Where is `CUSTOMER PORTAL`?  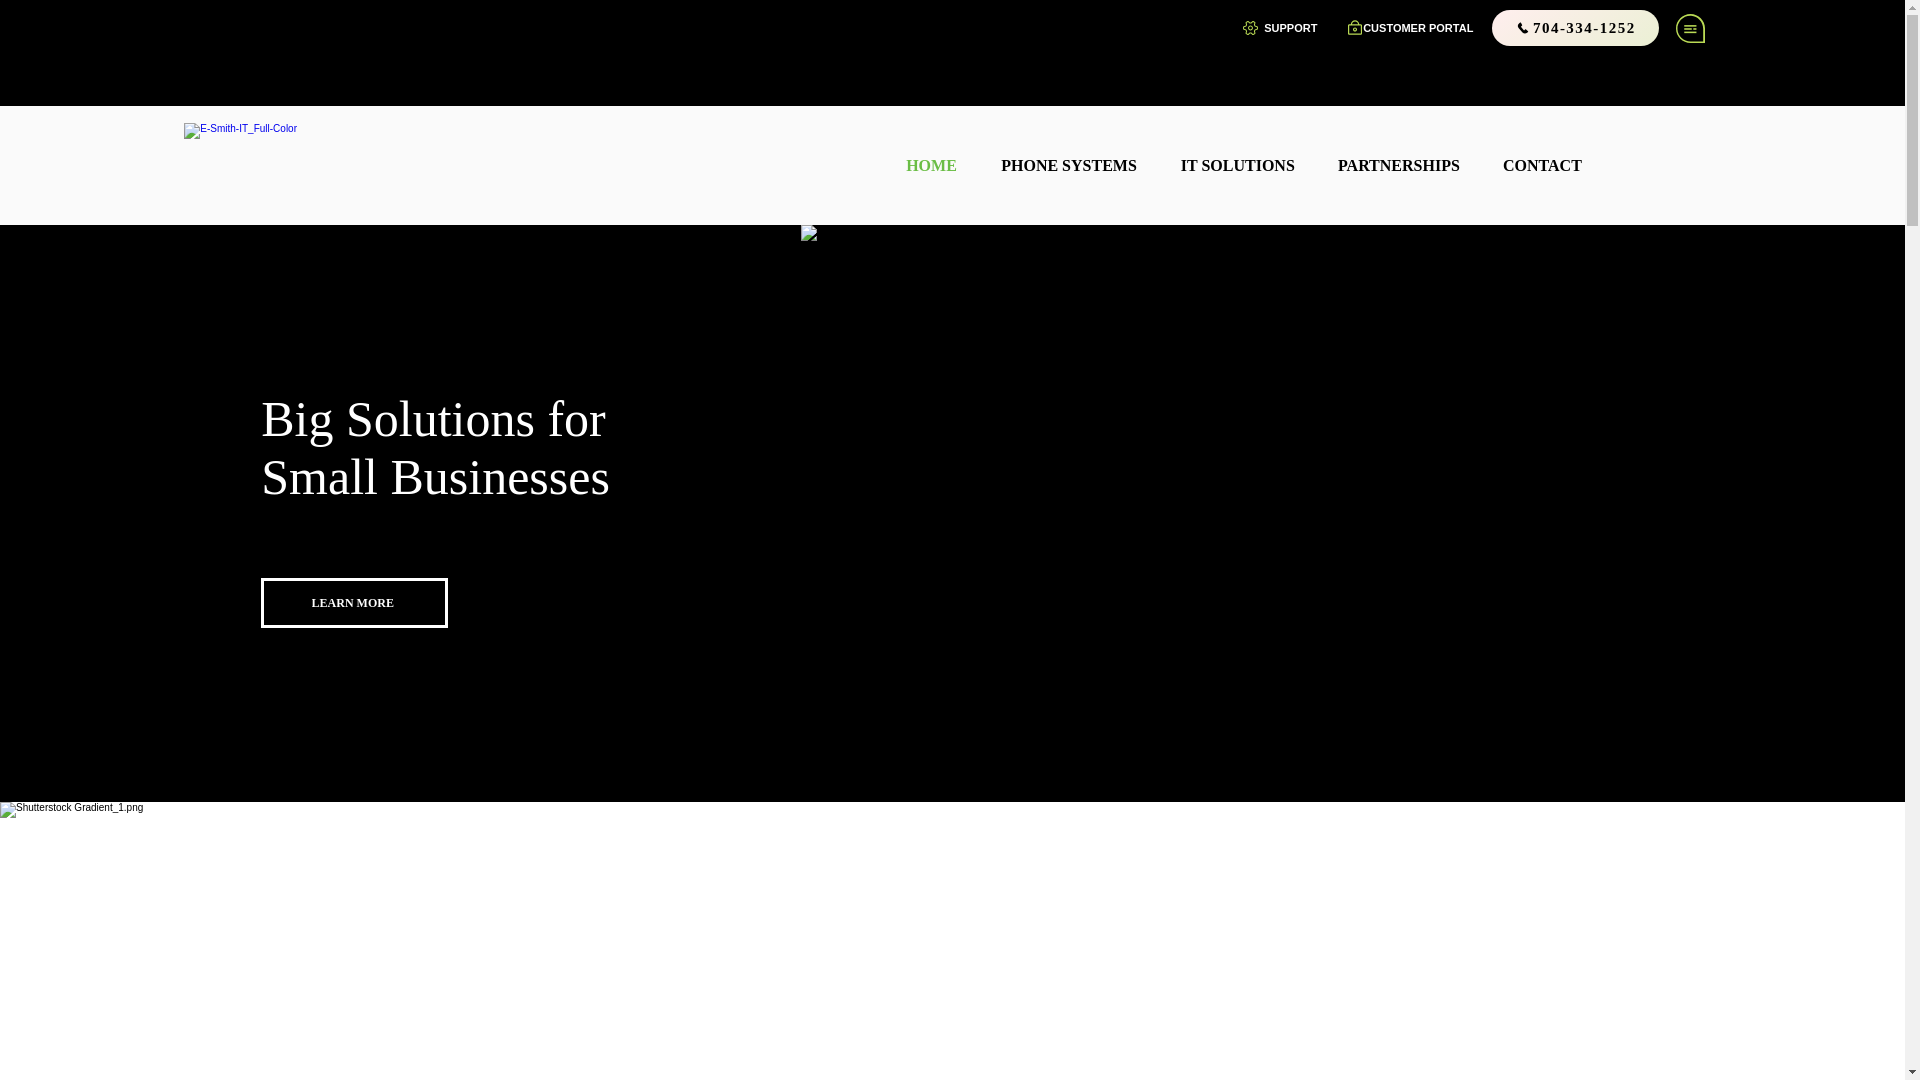
CUSTOMER PORTAL is located at coordinates (1418, 27).